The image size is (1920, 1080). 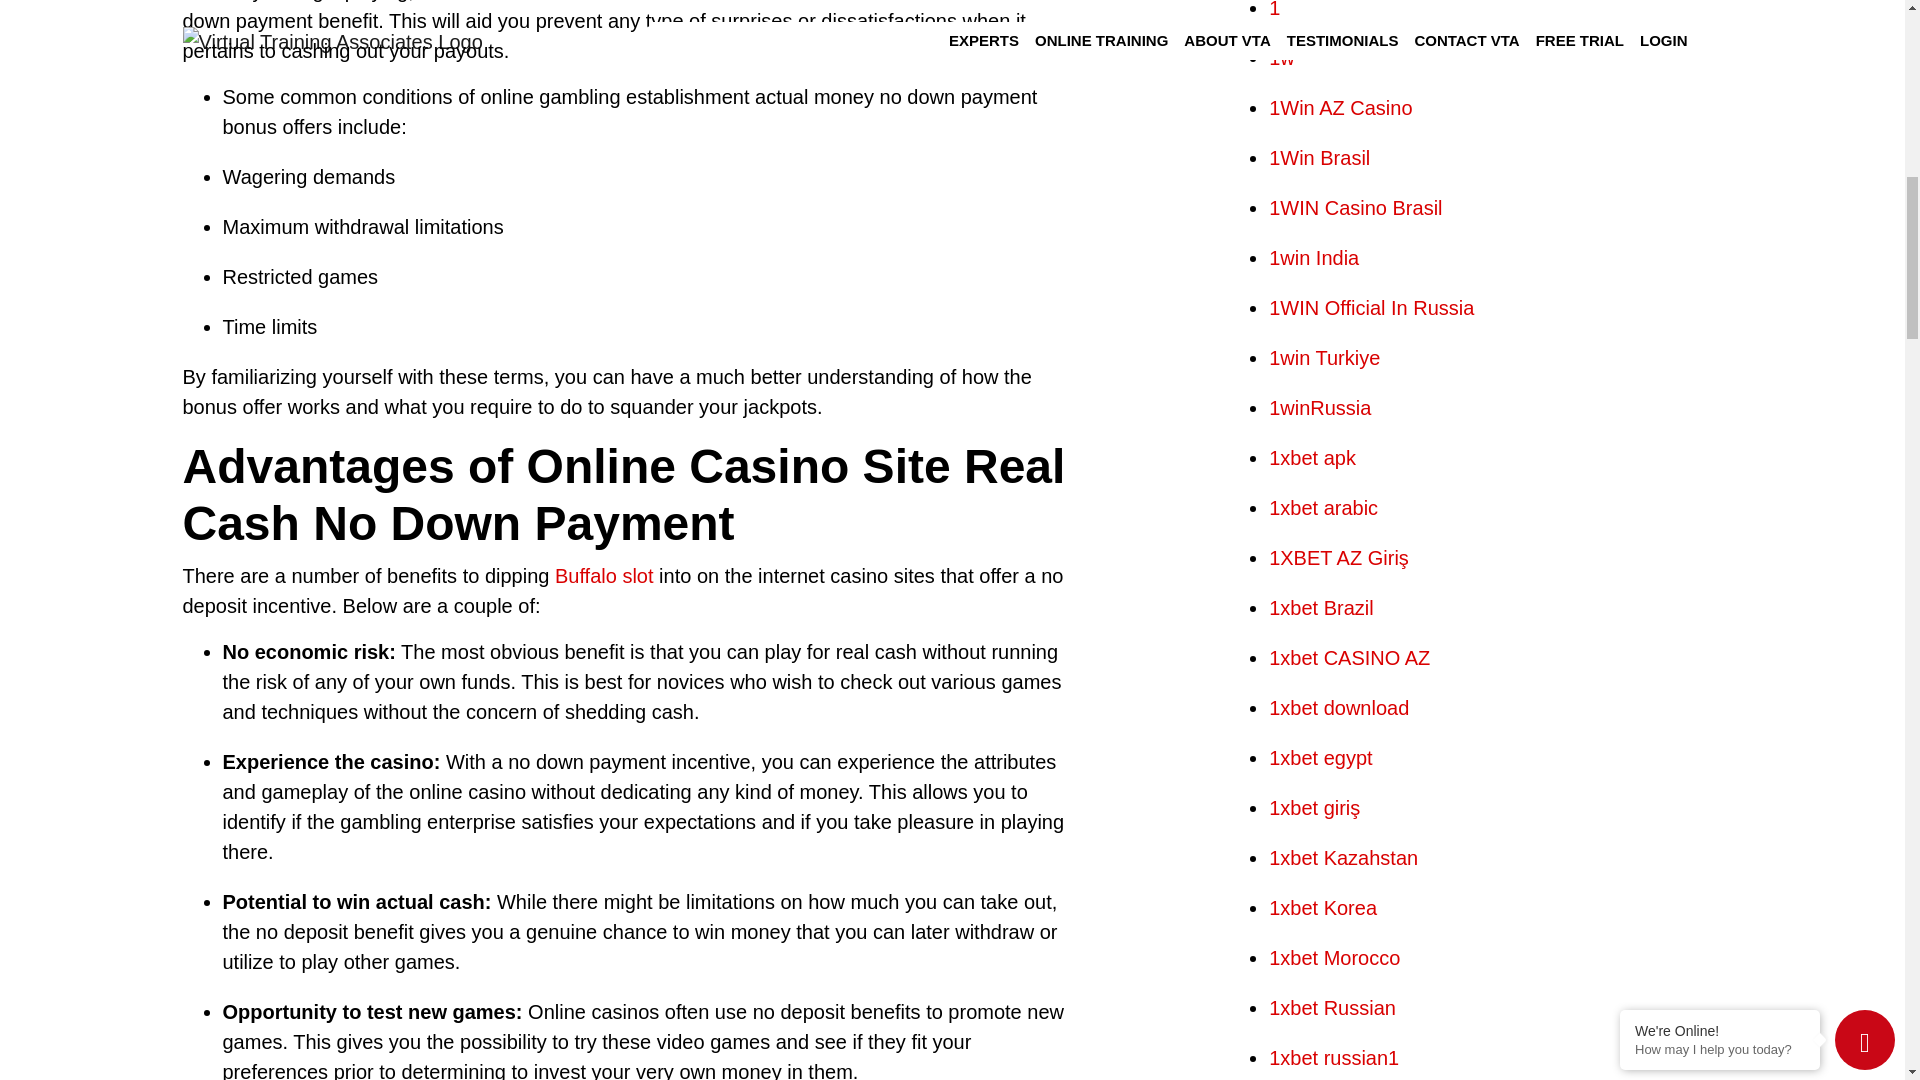 I want to click on 1w, so click(x=1282, y=58).